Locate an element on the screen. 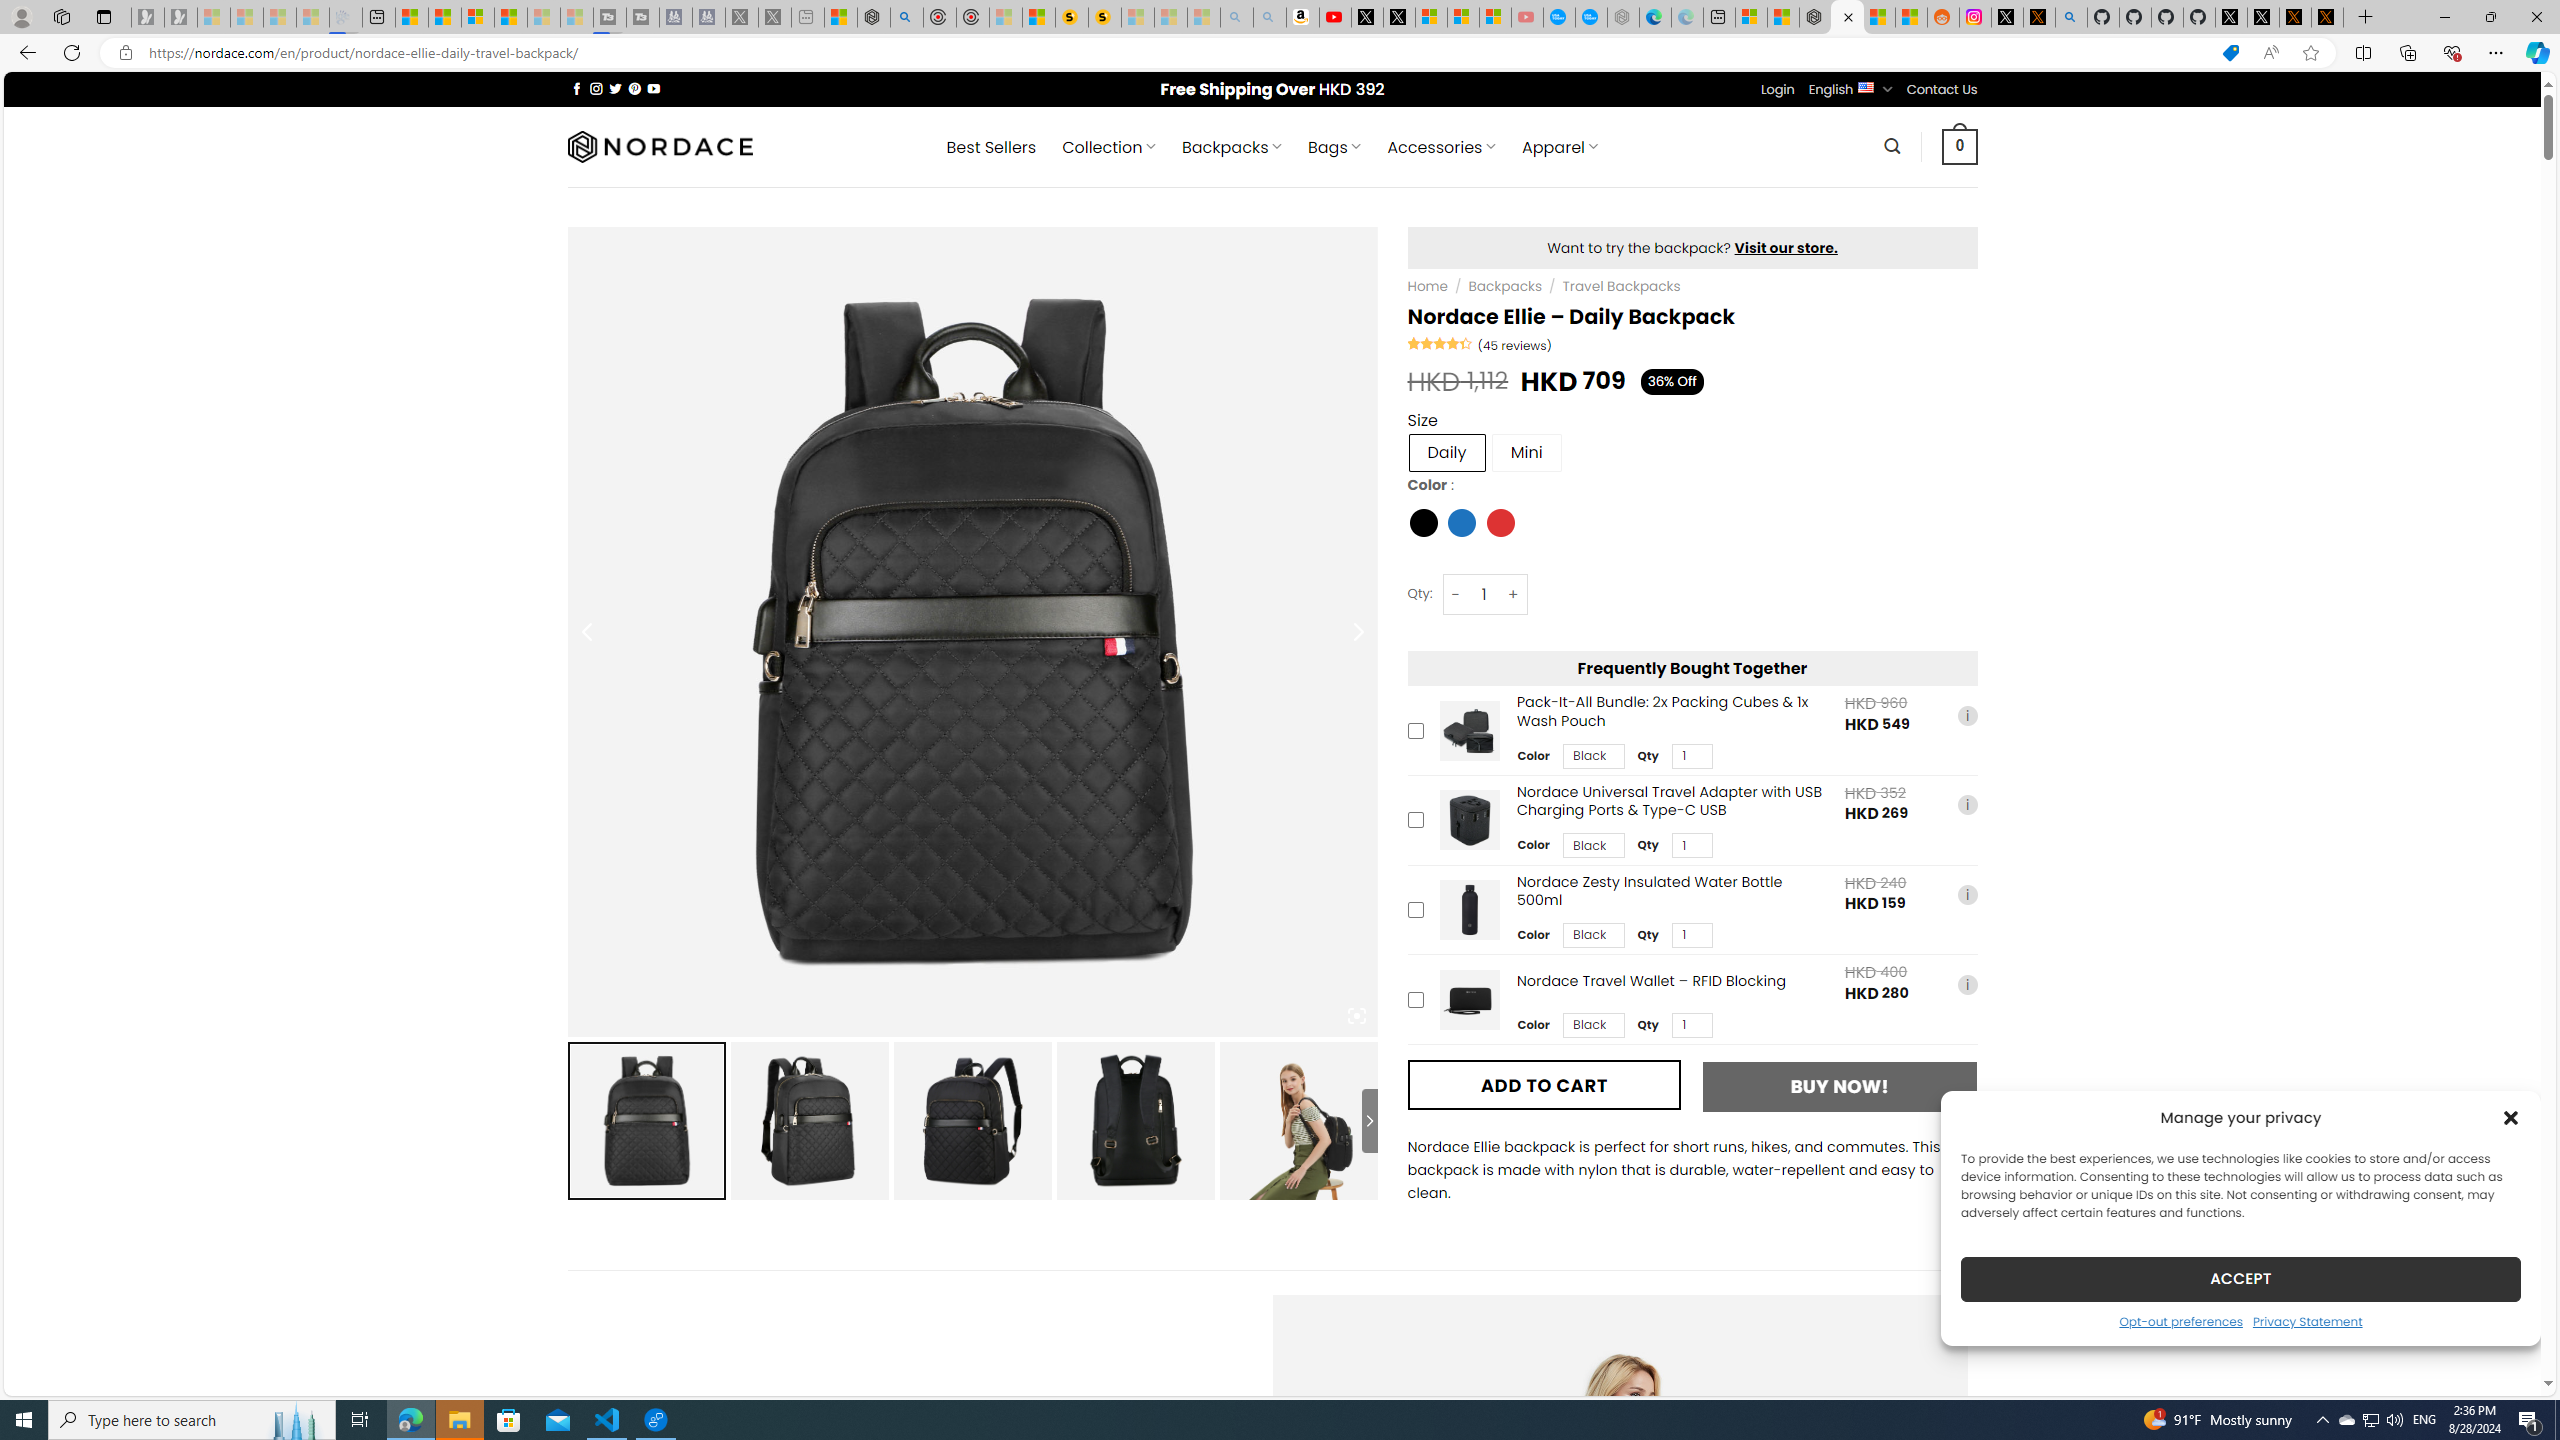 This screenshot has width=2560, height=1440. help.x.com | 524: A timeout occurred is located at coordinates (2038, 17).